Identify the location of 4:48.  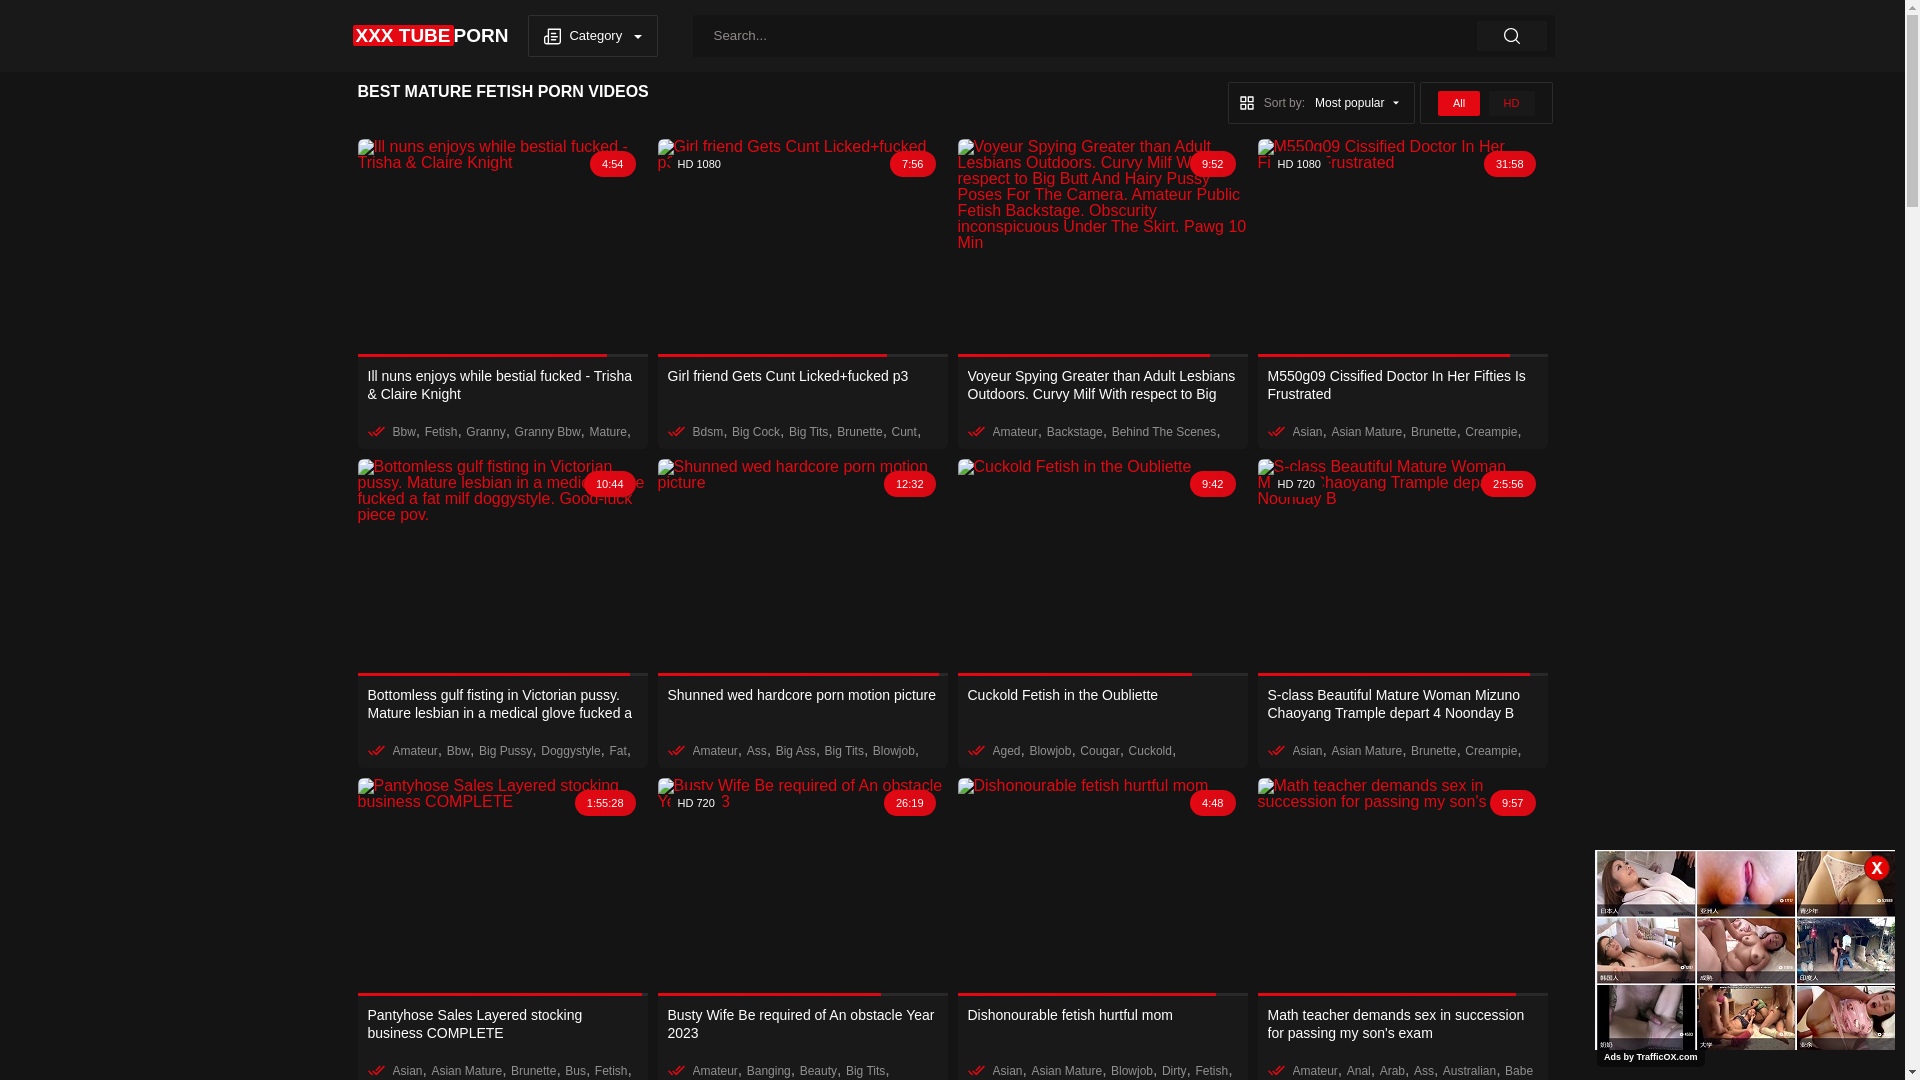
(1103, 887).